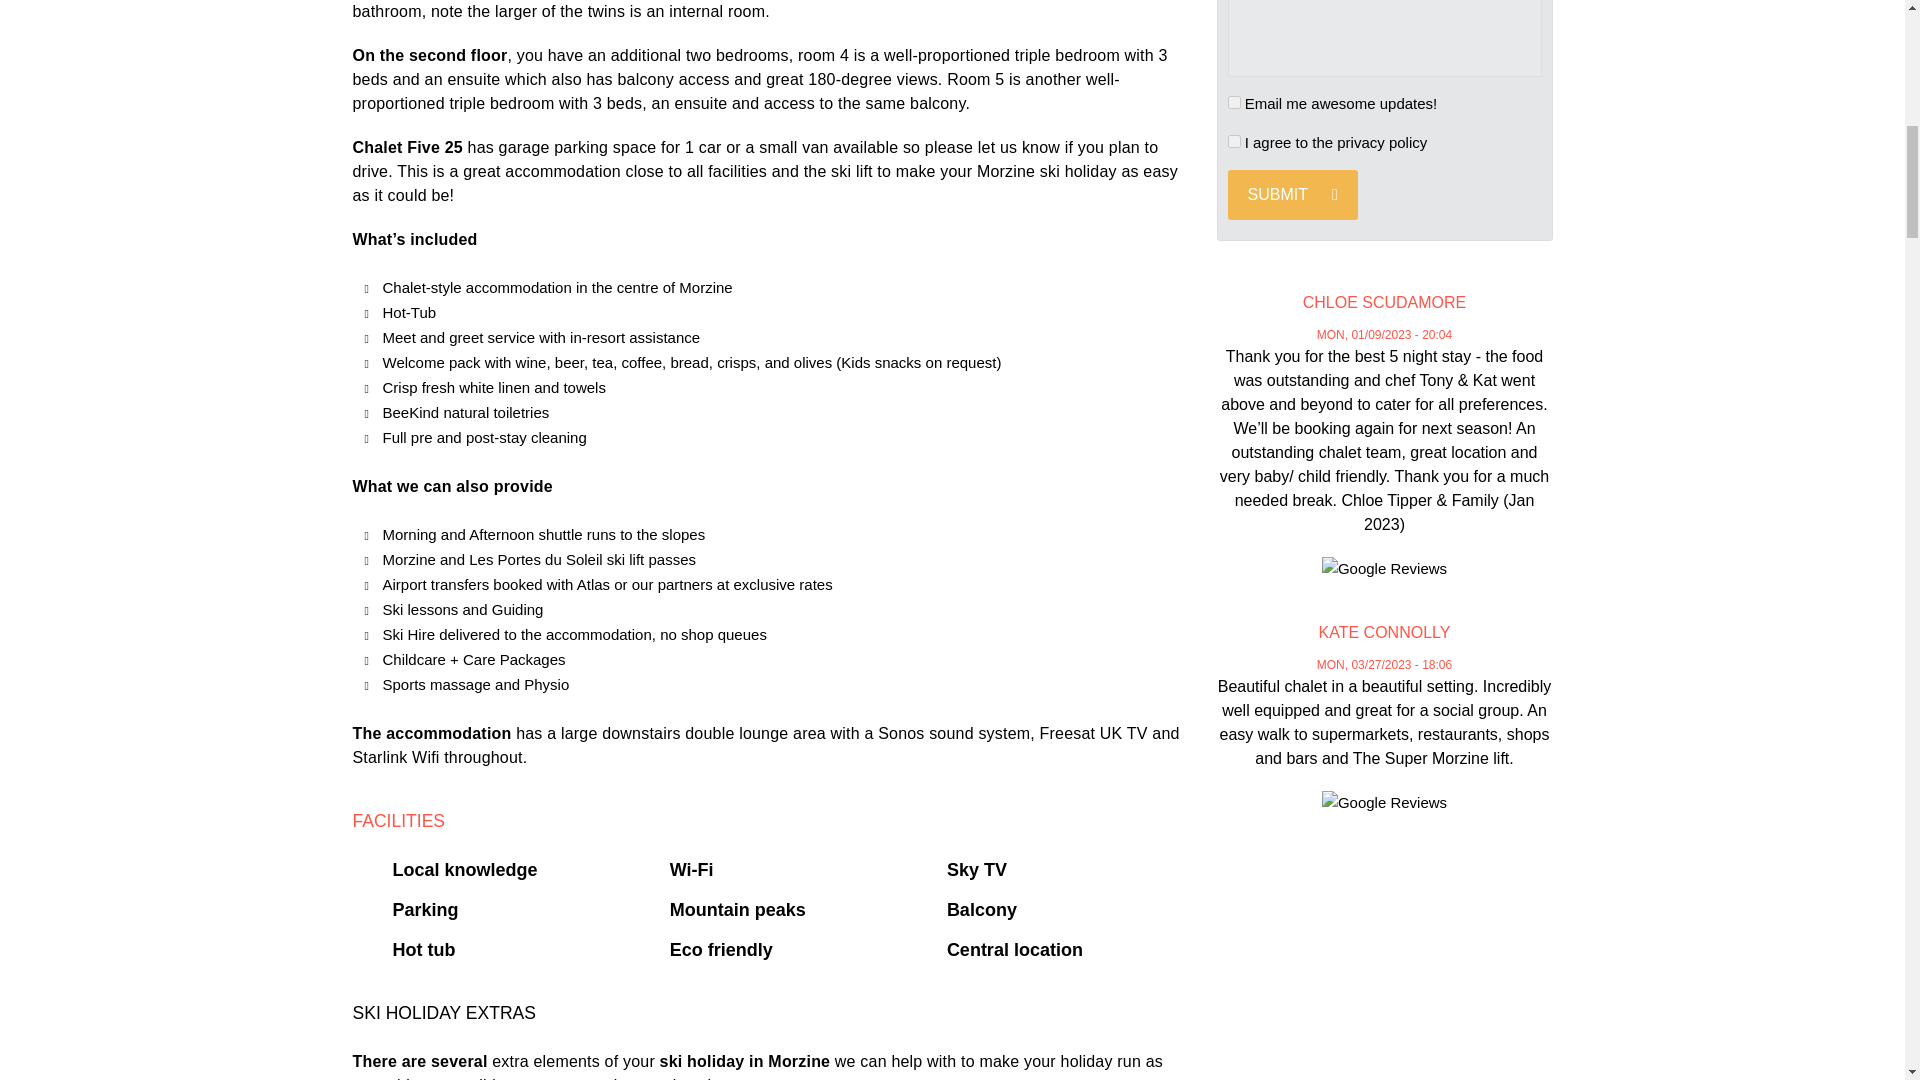  What do you see at coordinates (1234, 102) in the screenshot?
I see `1` at bounding box center [1234, 102].